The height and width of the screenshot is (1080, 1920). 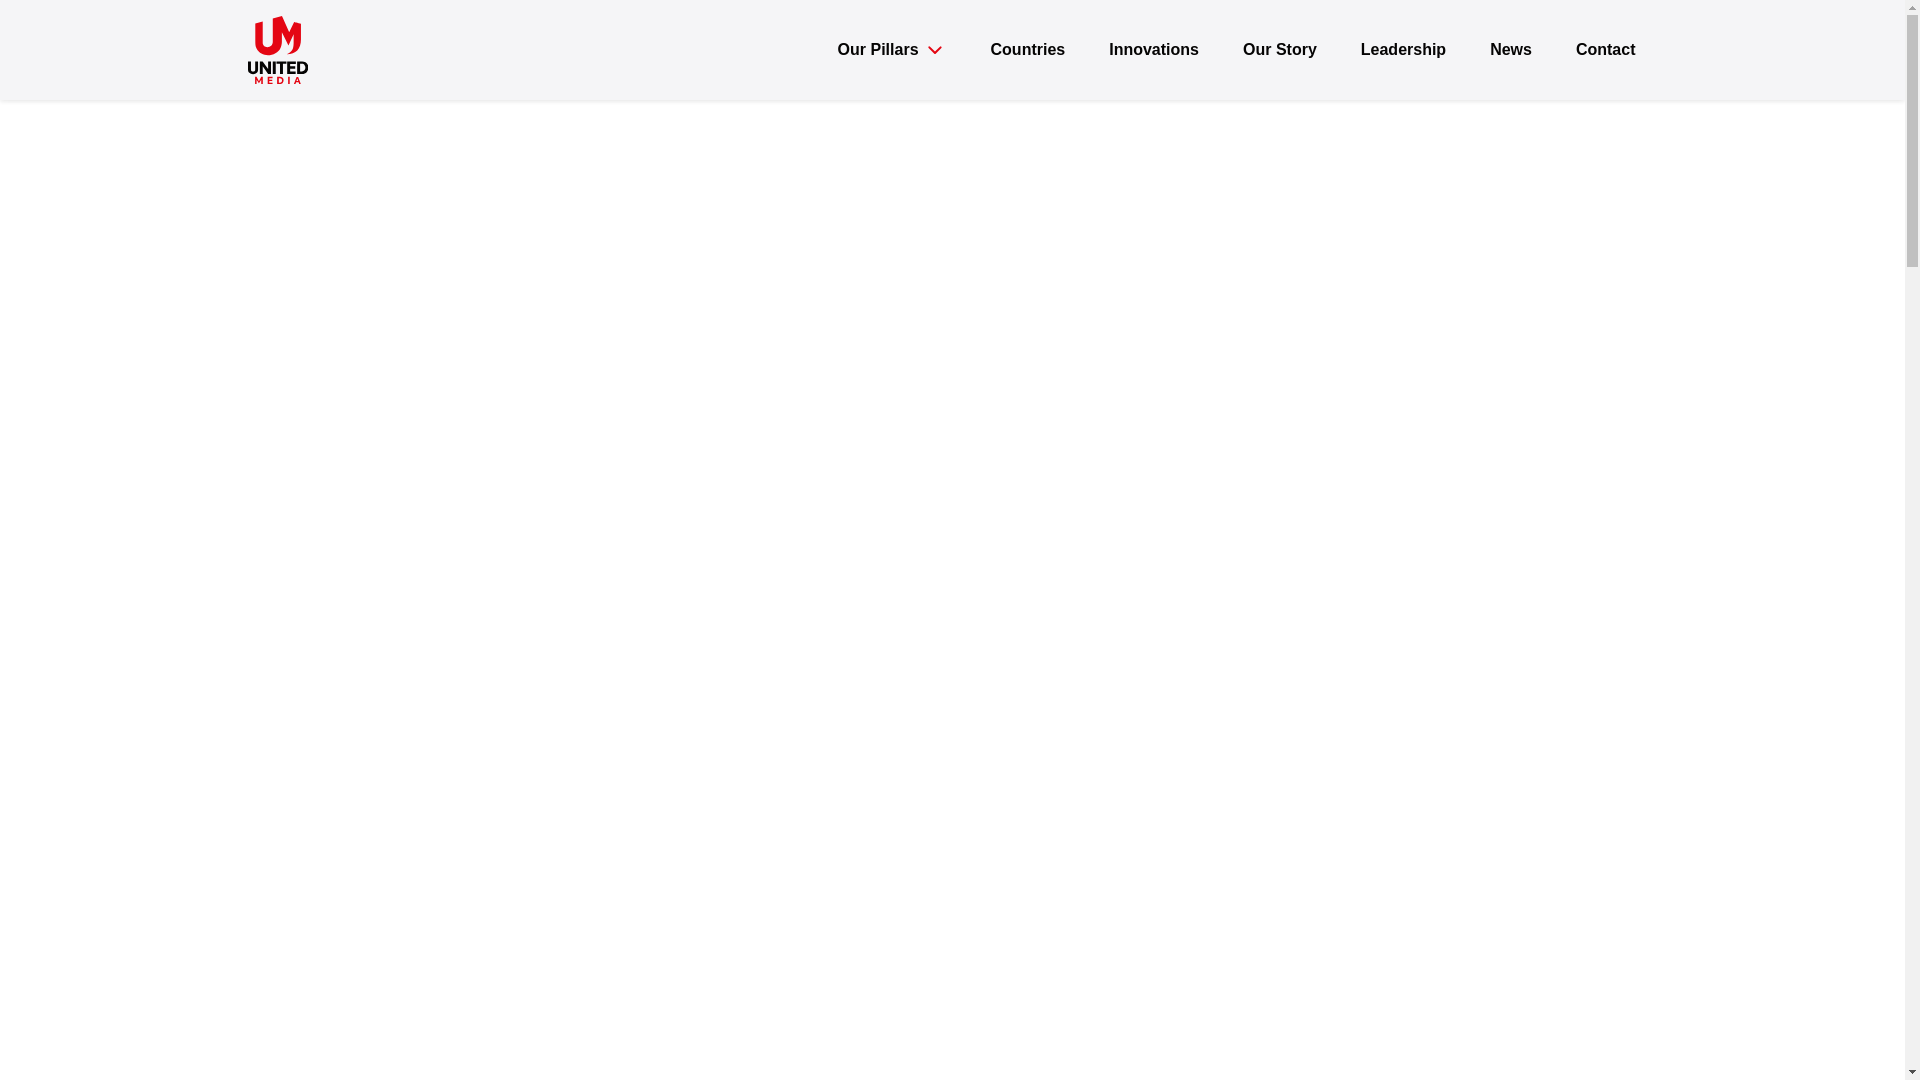 I want to click on Our Story, so click(x=1280, y=50).